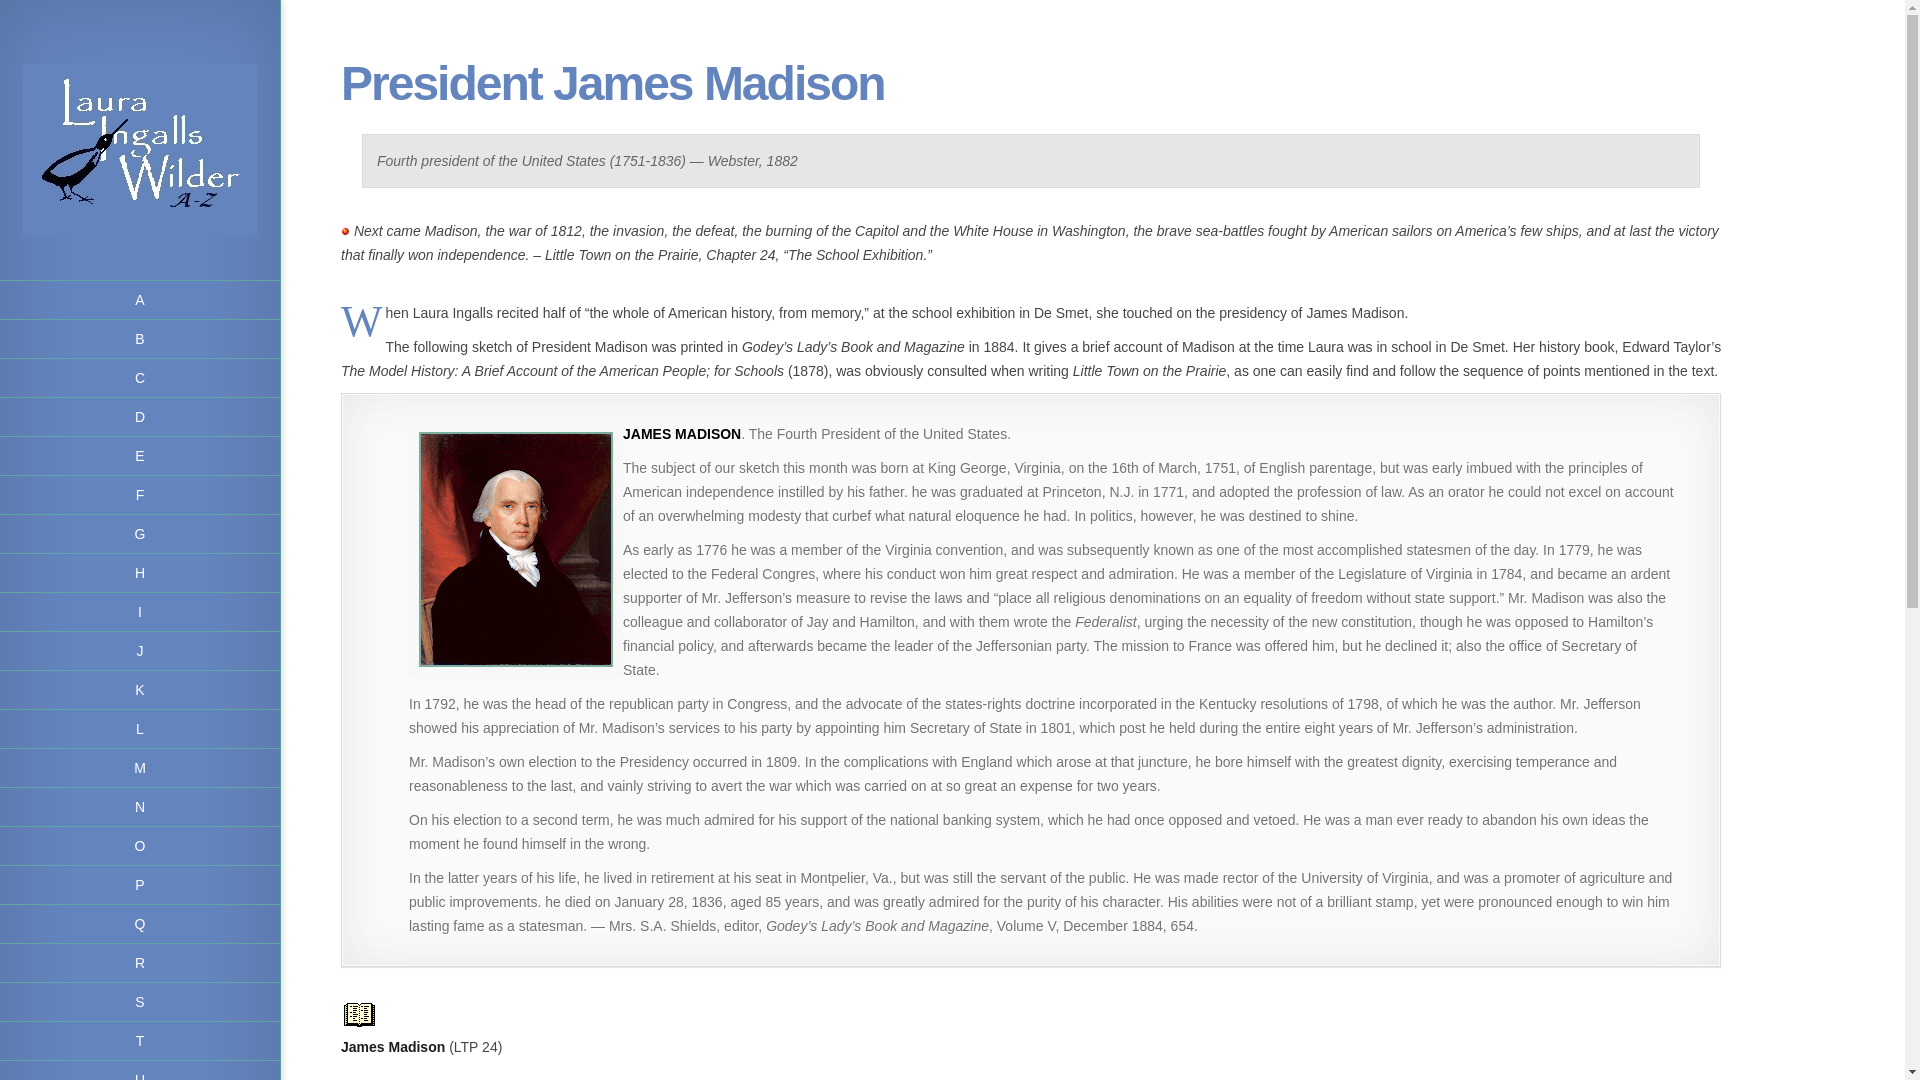  I want to click on T, so click(140, 1040).